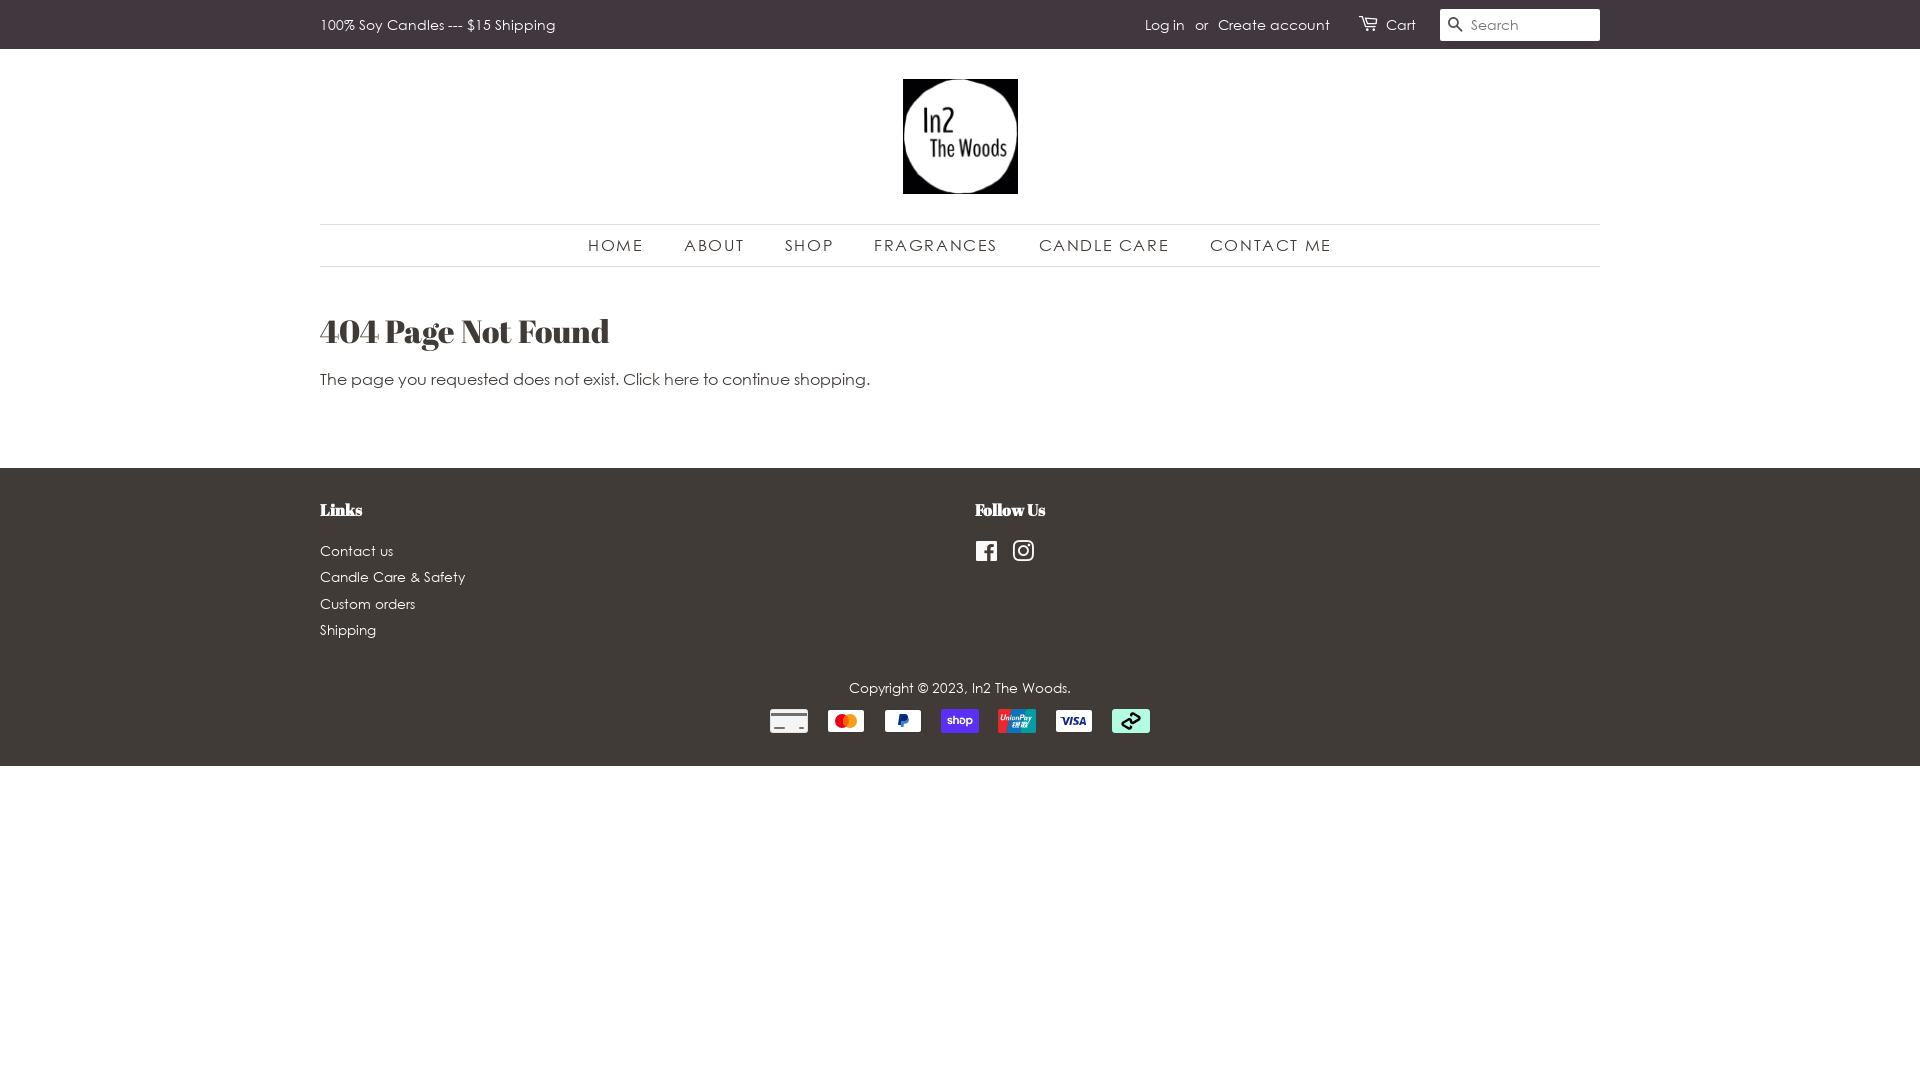 This screenshot has height=1080, width=1920. I want to click on ABOUT, so click(716, 246).